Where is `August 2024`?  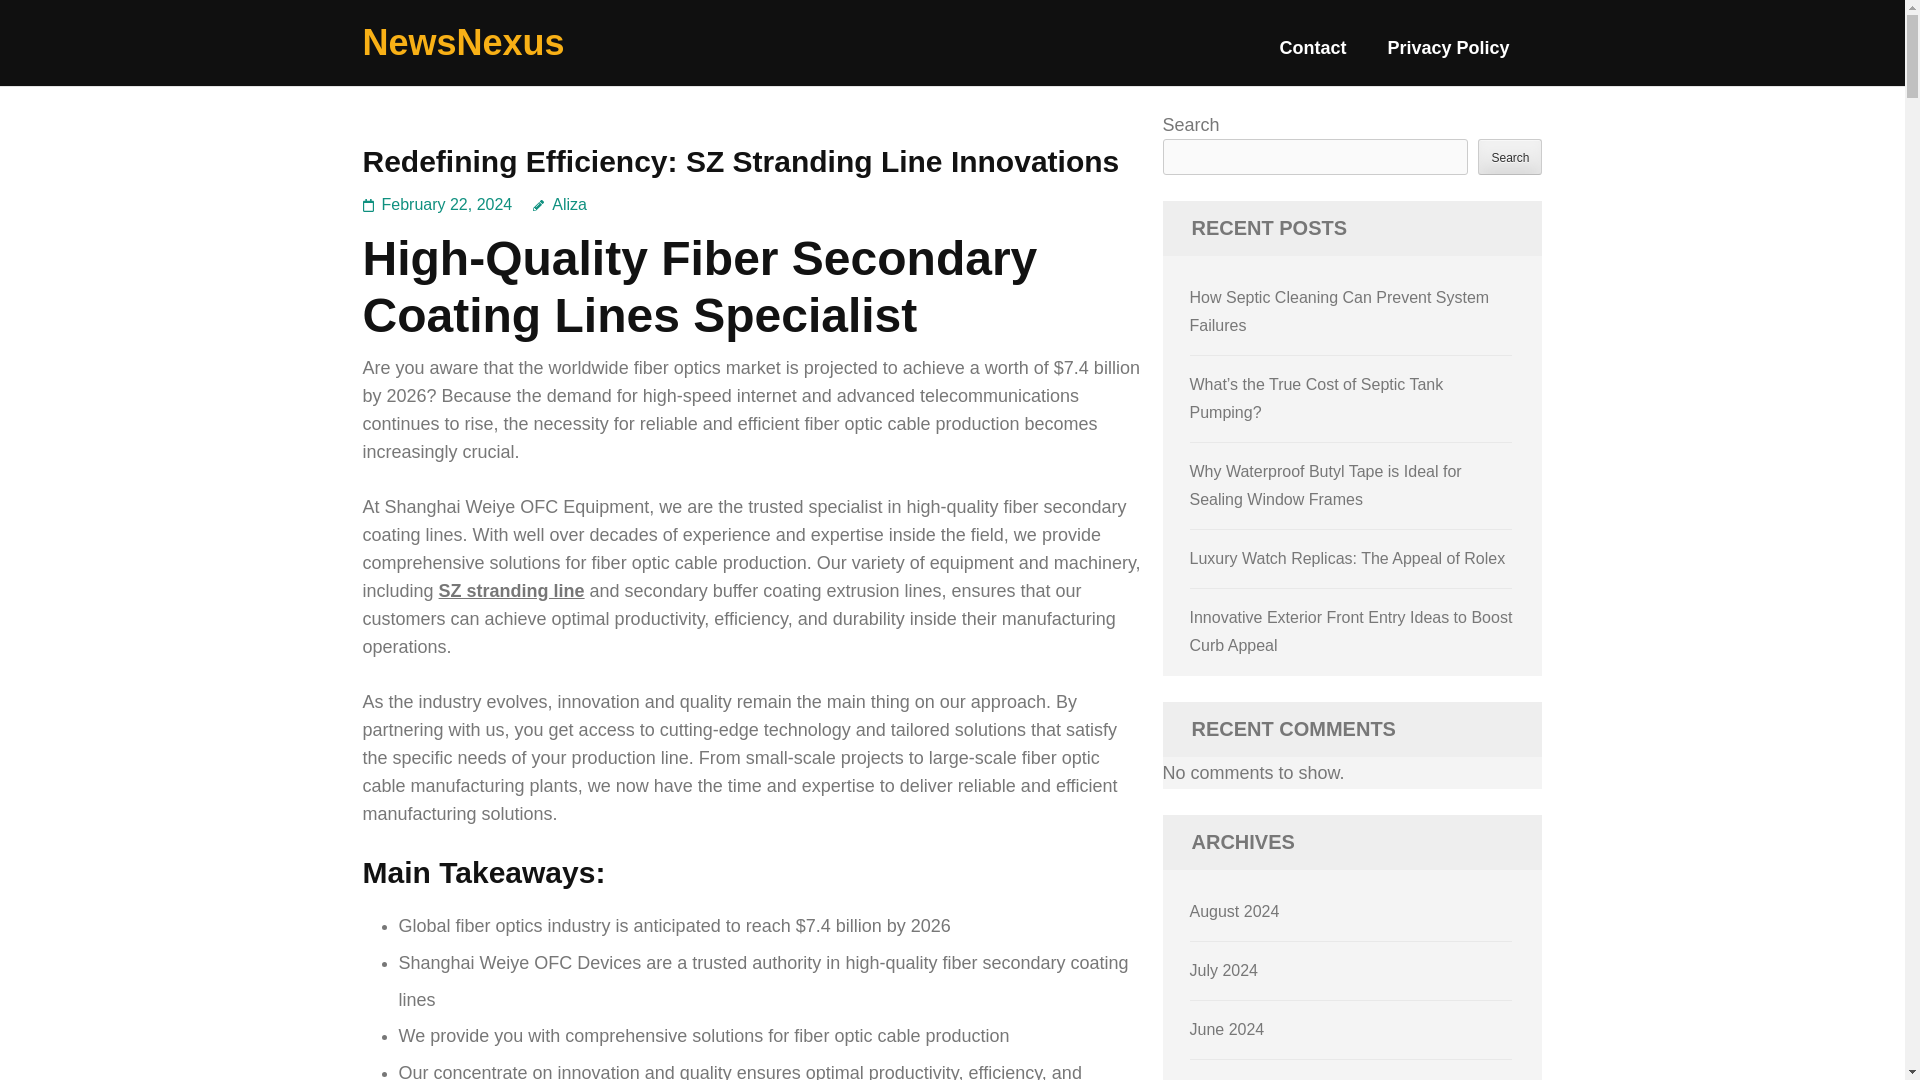 August 2024 is located at coordinates (1235, 911).